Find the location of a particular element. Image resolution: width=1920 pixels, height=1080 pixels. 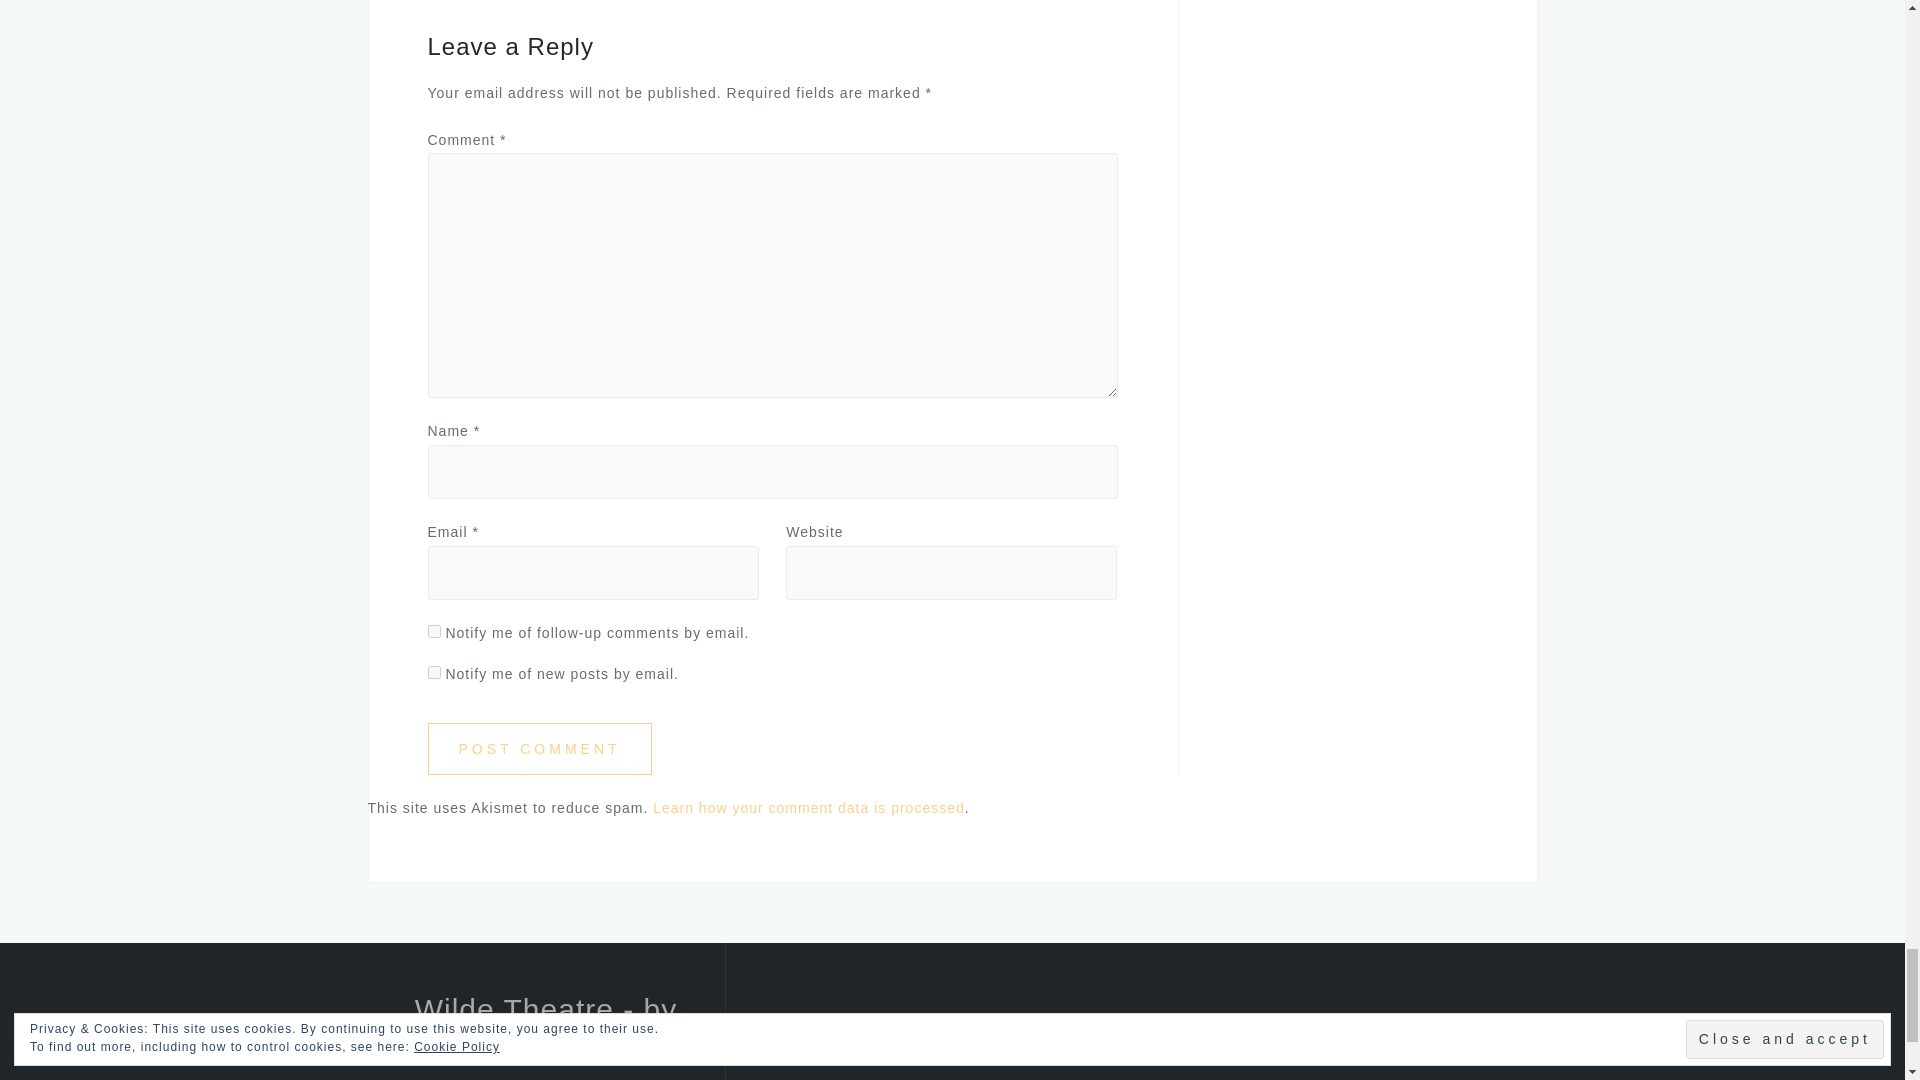

subscribe is located at coordinates (434, 632).